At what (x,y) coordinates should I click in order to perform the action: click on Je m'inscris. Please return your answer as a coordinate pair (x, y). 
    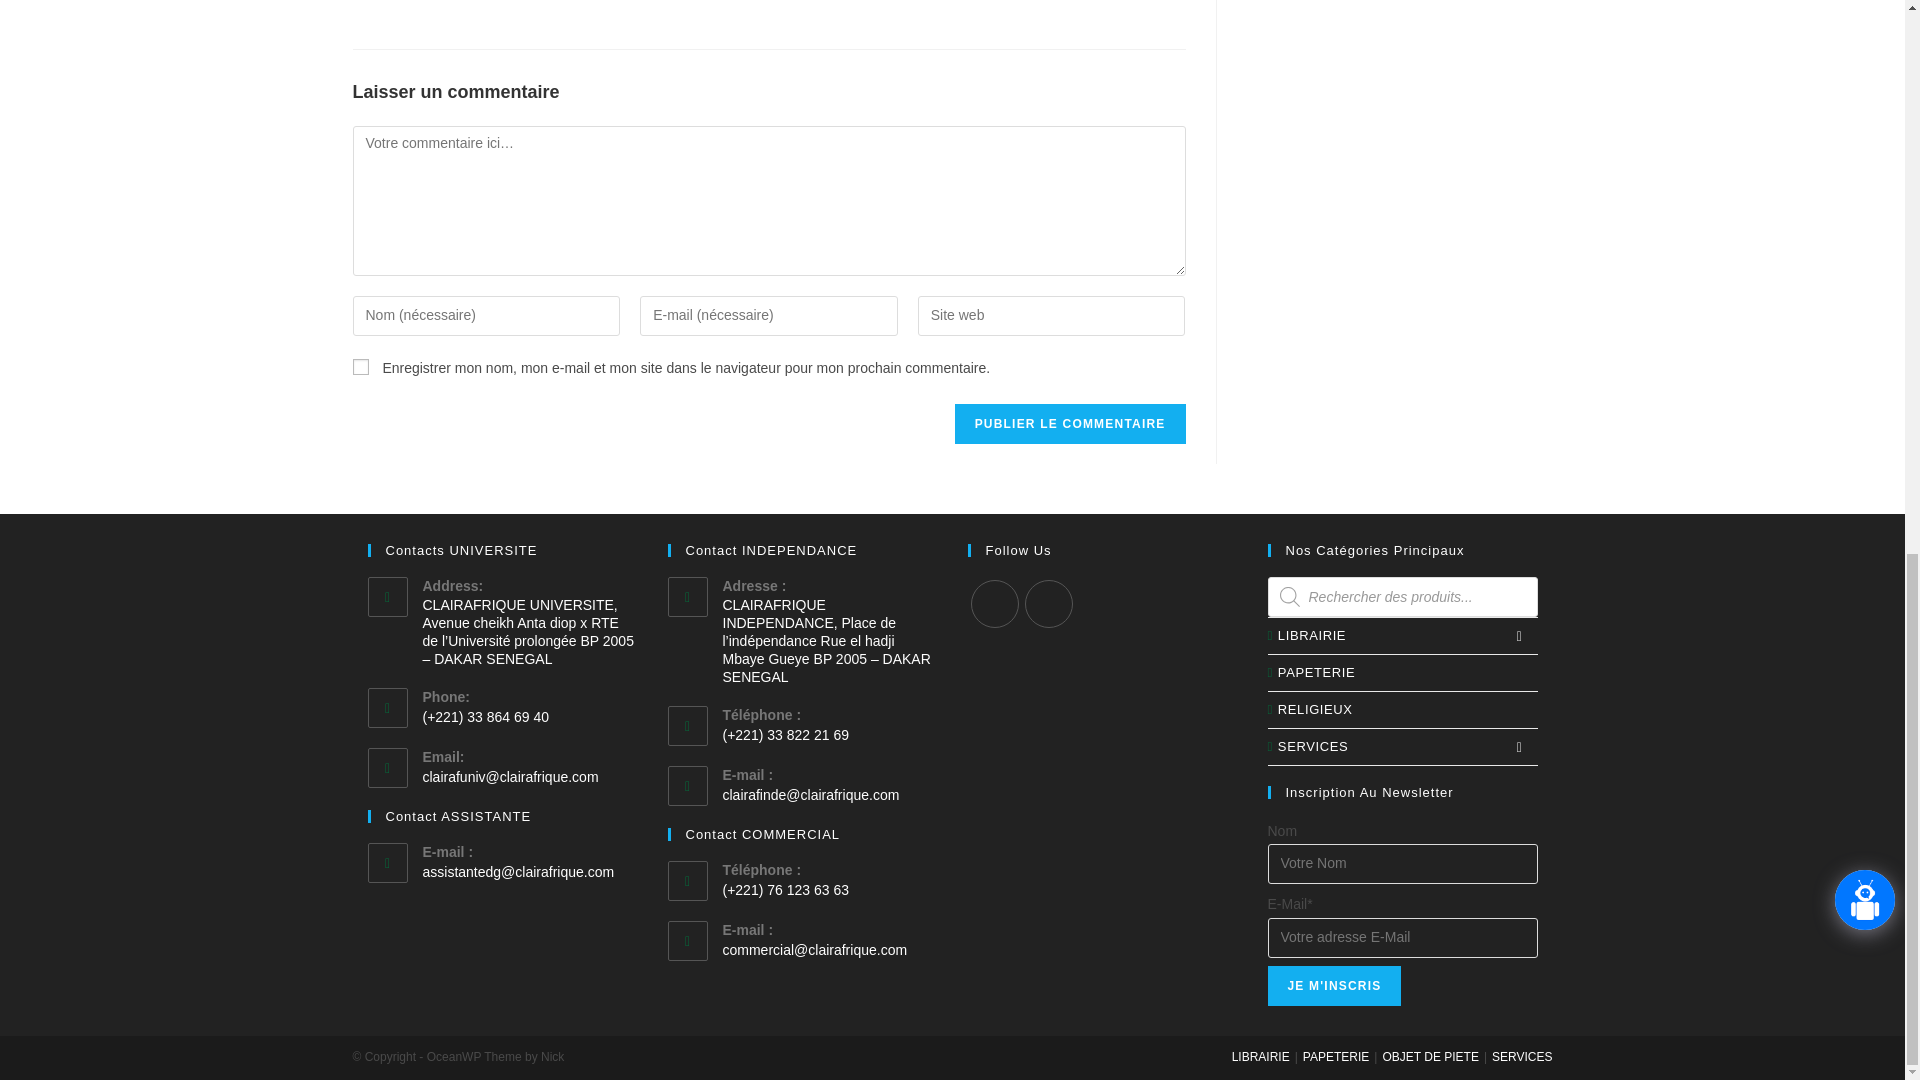
    Looking at the image, I should click on (1334, 985).